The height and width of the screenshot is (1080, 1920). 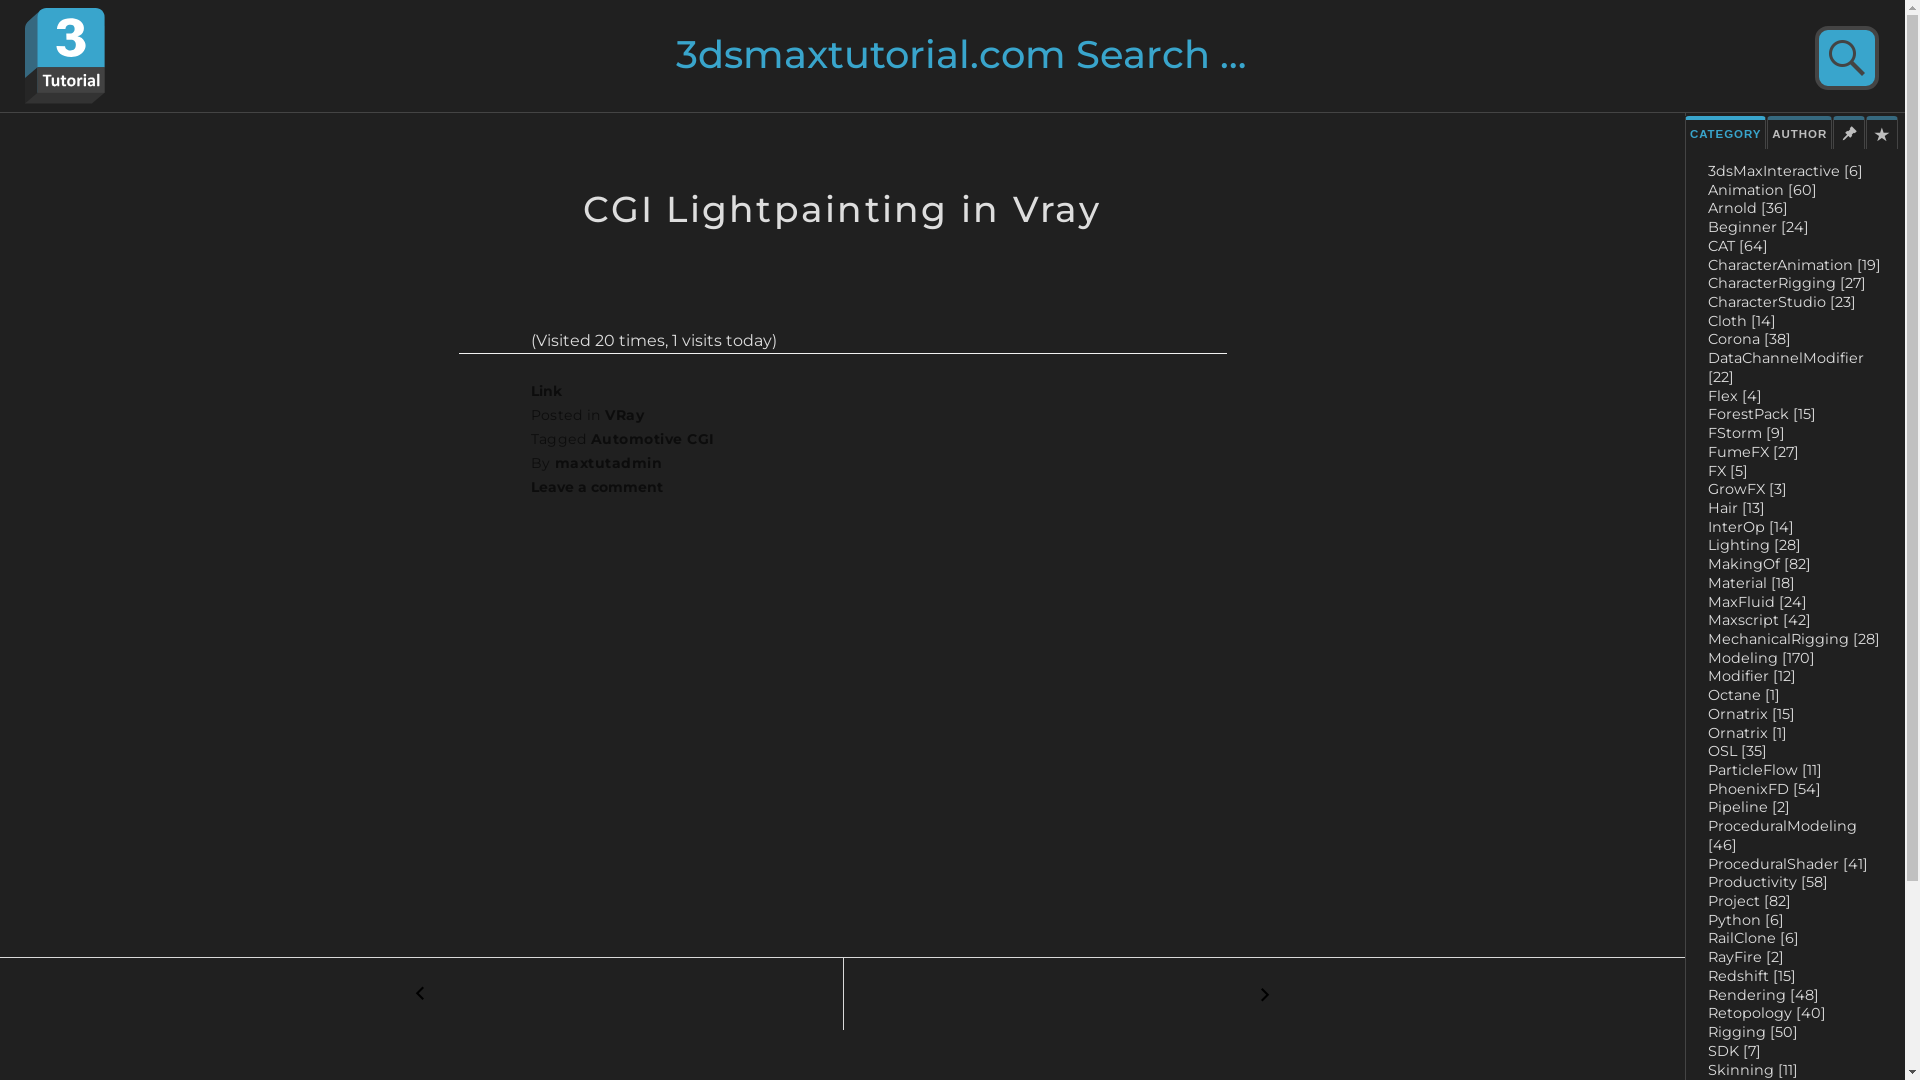 What do you see at coordinates (1748, 208) in the screenshot?
I see `Arnold [36]` at bounding box center [1748, 208].